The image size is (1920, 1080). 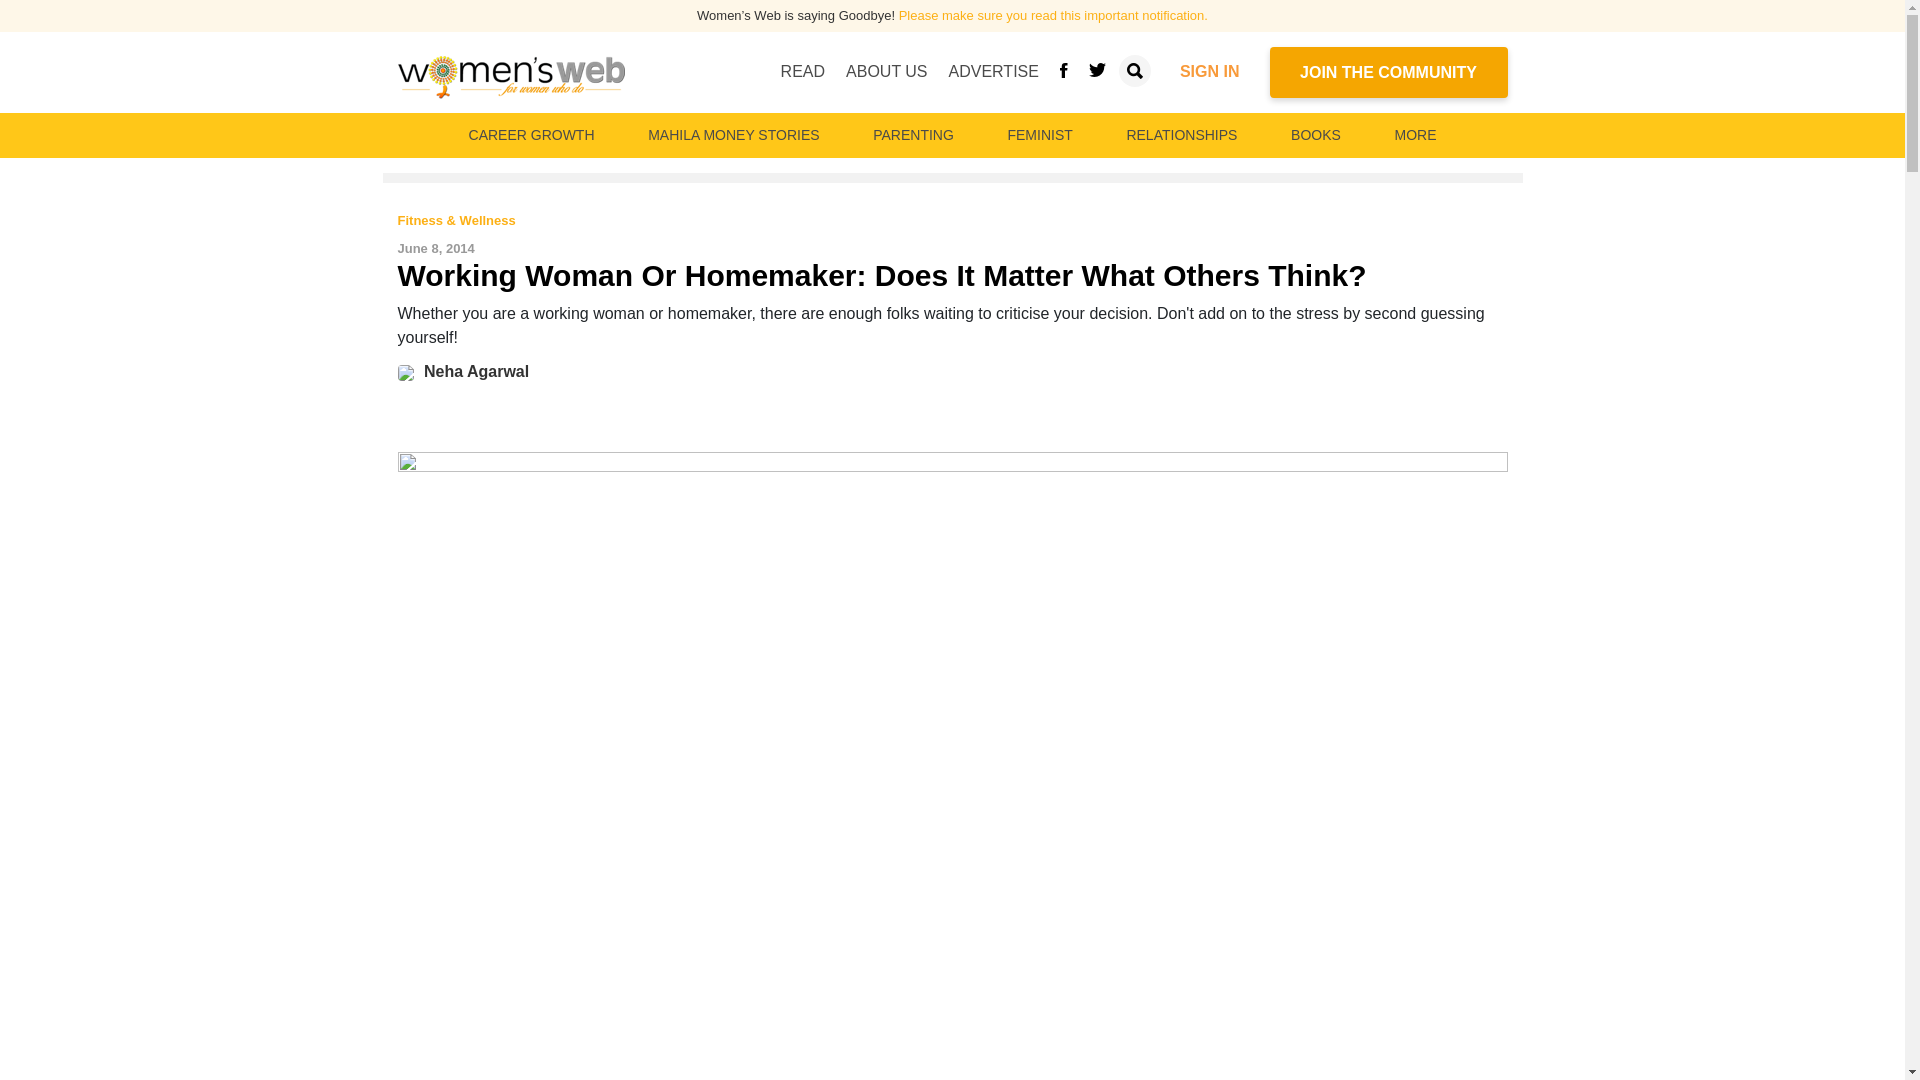 What do you see at coordinates (993, 71) in the screenshot?
I see `ADVERTISE` at bounding box center [993, 71].